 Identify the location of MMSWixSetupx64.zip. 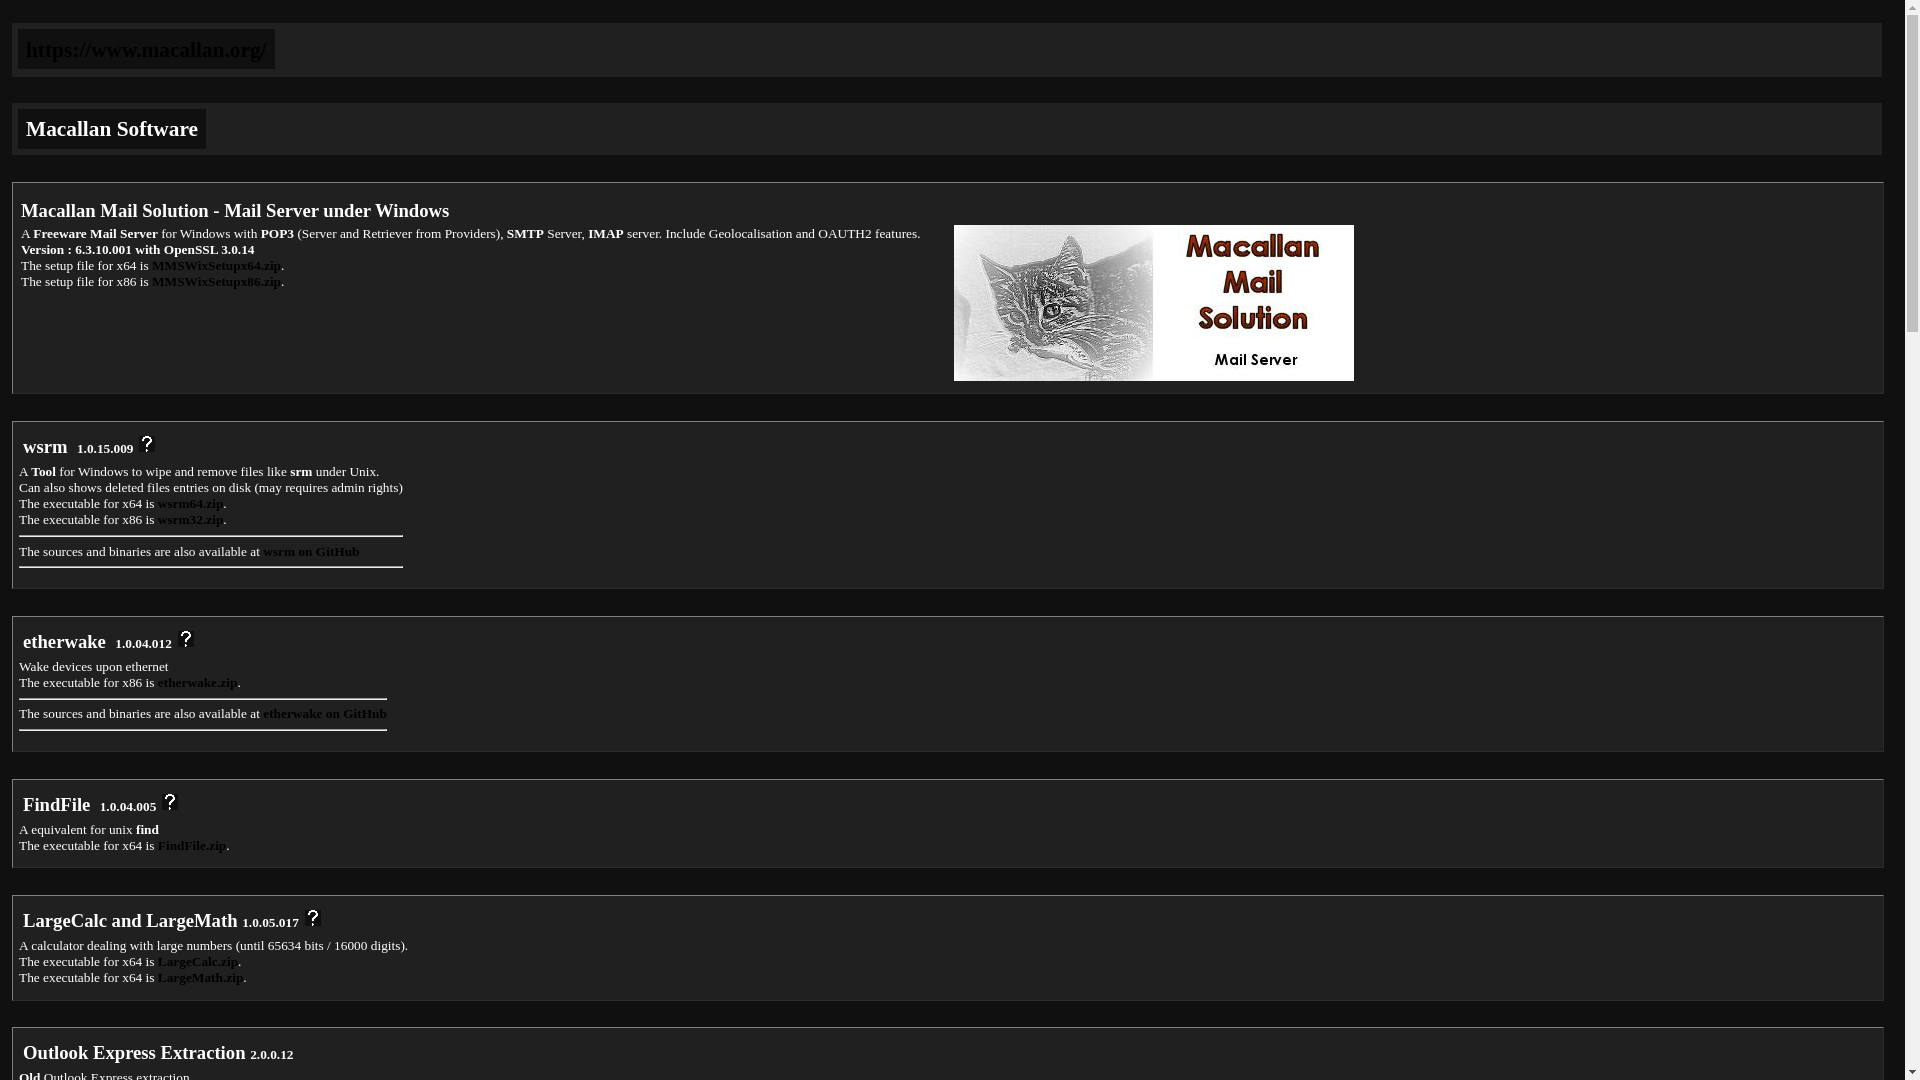
(216, 266).